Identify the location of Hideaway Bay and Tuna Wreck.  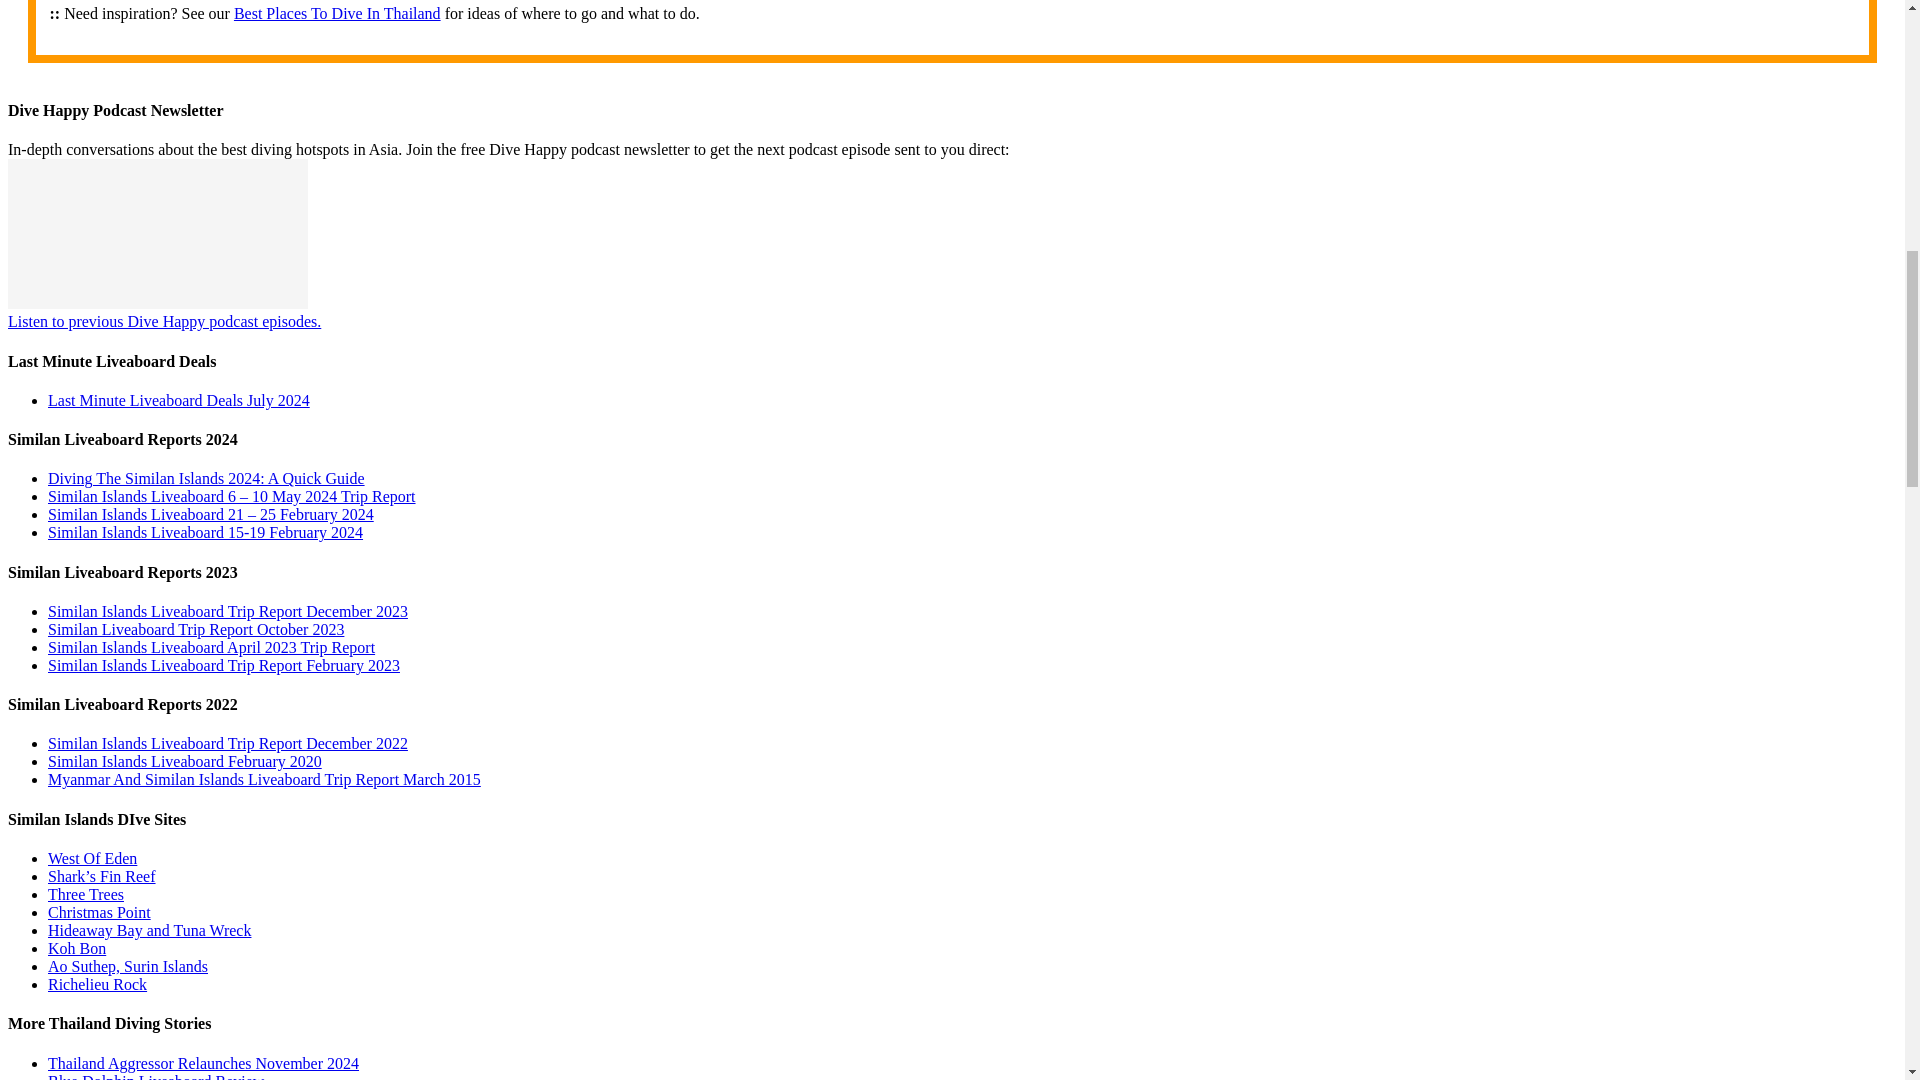
(150, 930).